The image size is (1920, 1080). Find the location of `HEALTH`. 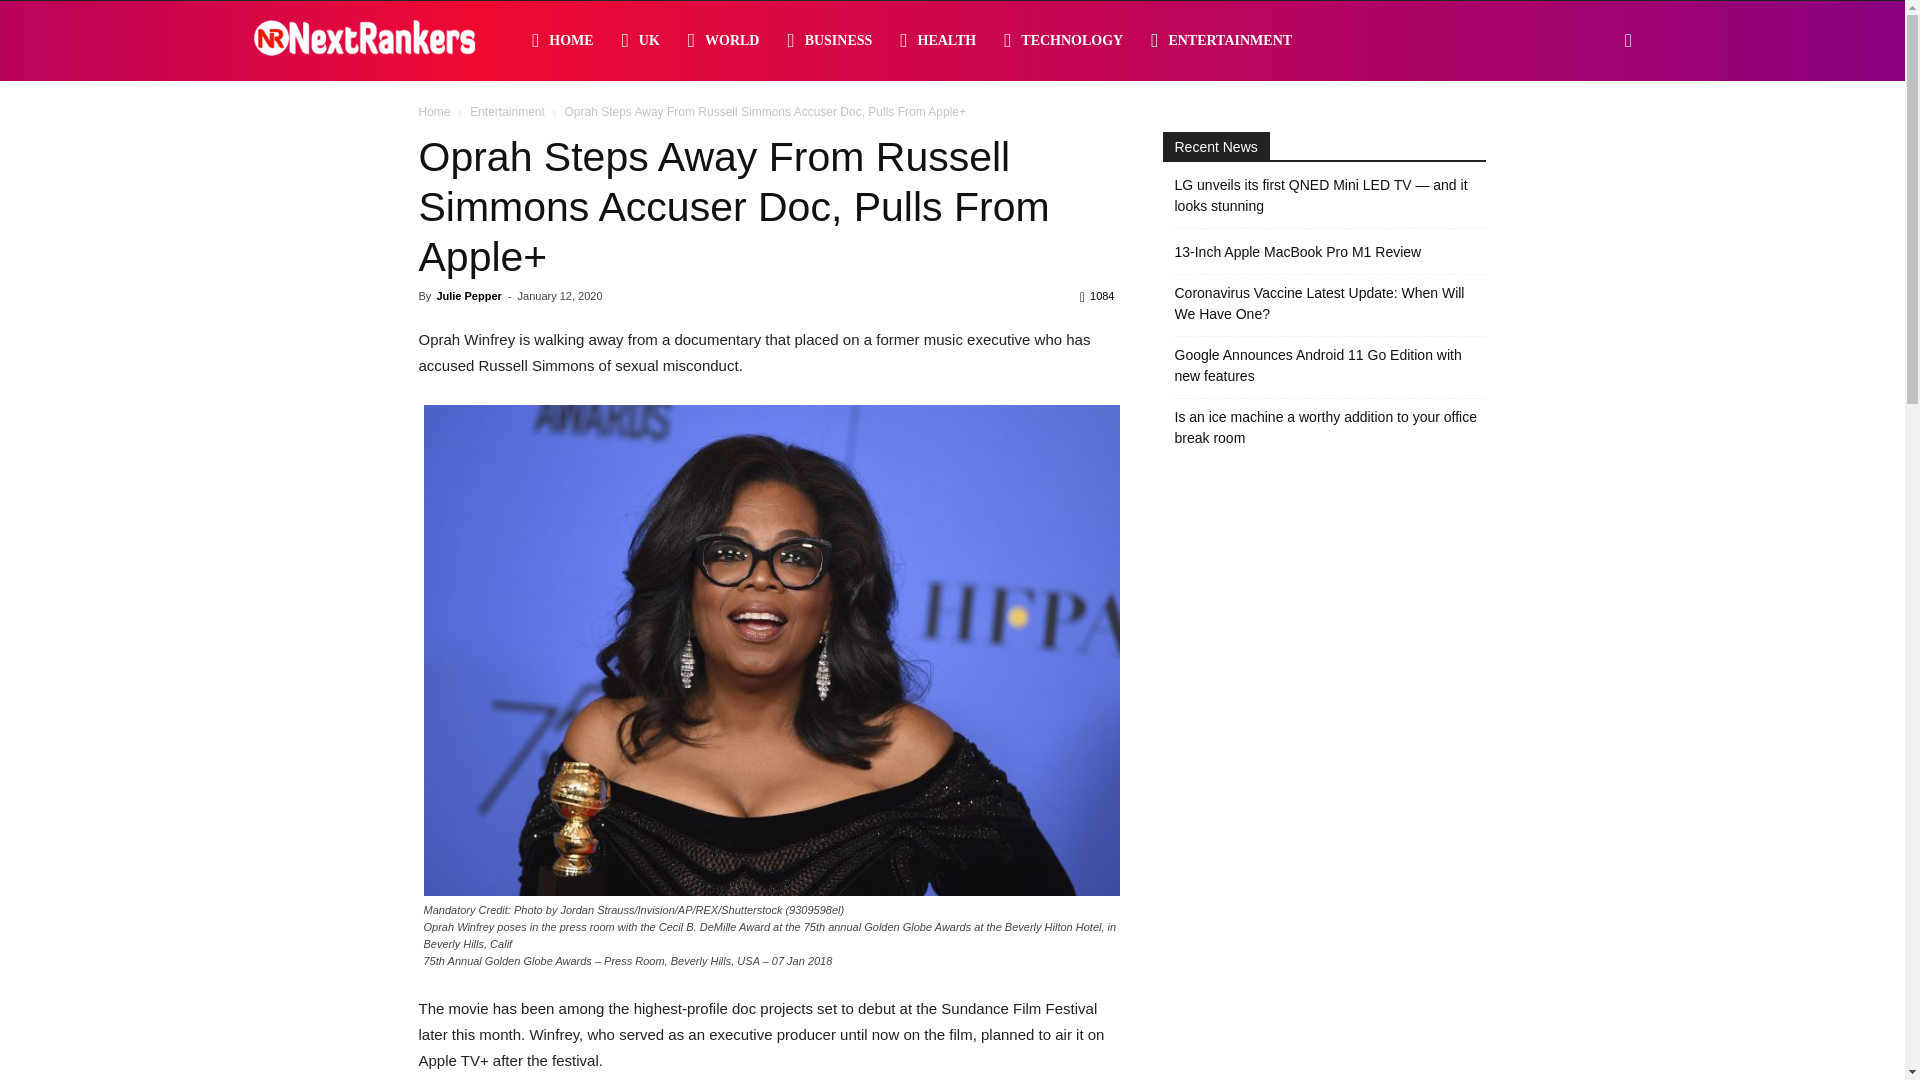

HEALTH is located at coordinates (938, 41).